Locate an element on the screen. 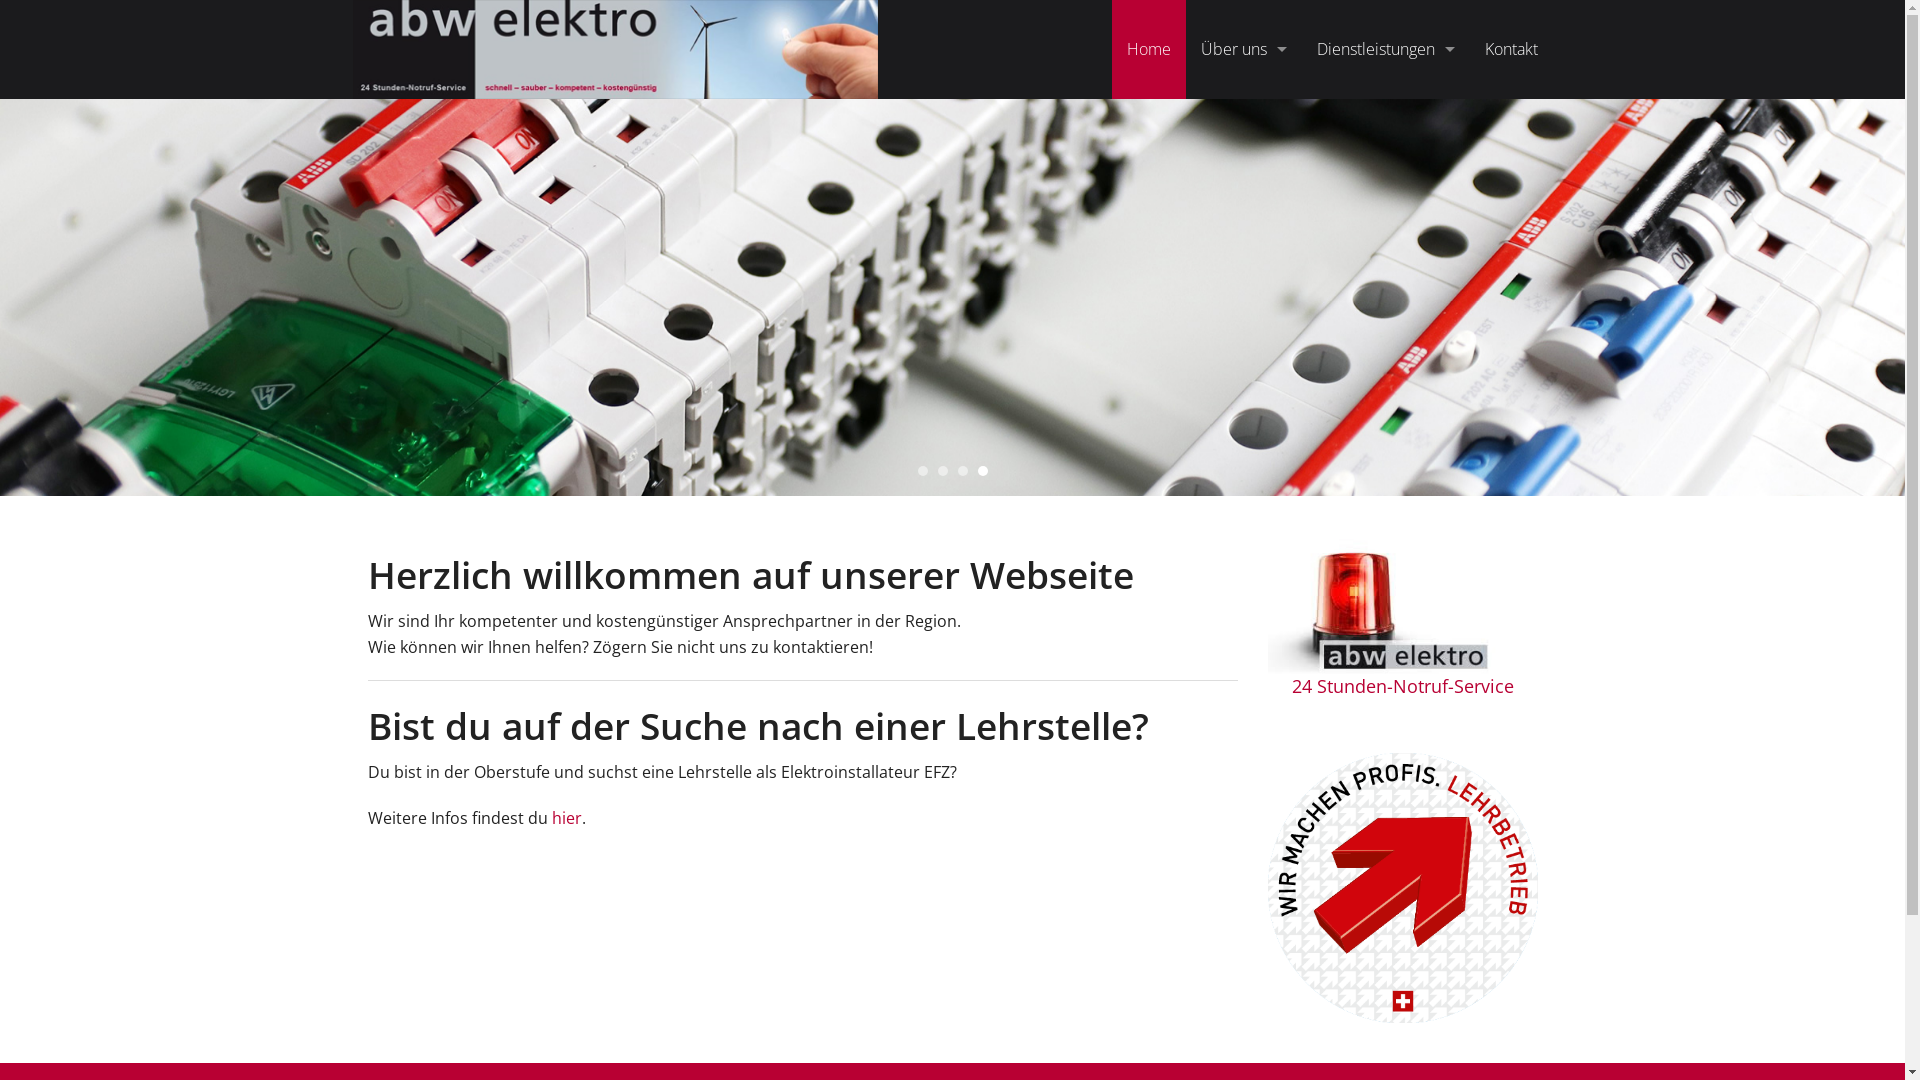 The width and height of the screenshot is (1920, 1080). Kontakt is located at coordinates (1512, 50).